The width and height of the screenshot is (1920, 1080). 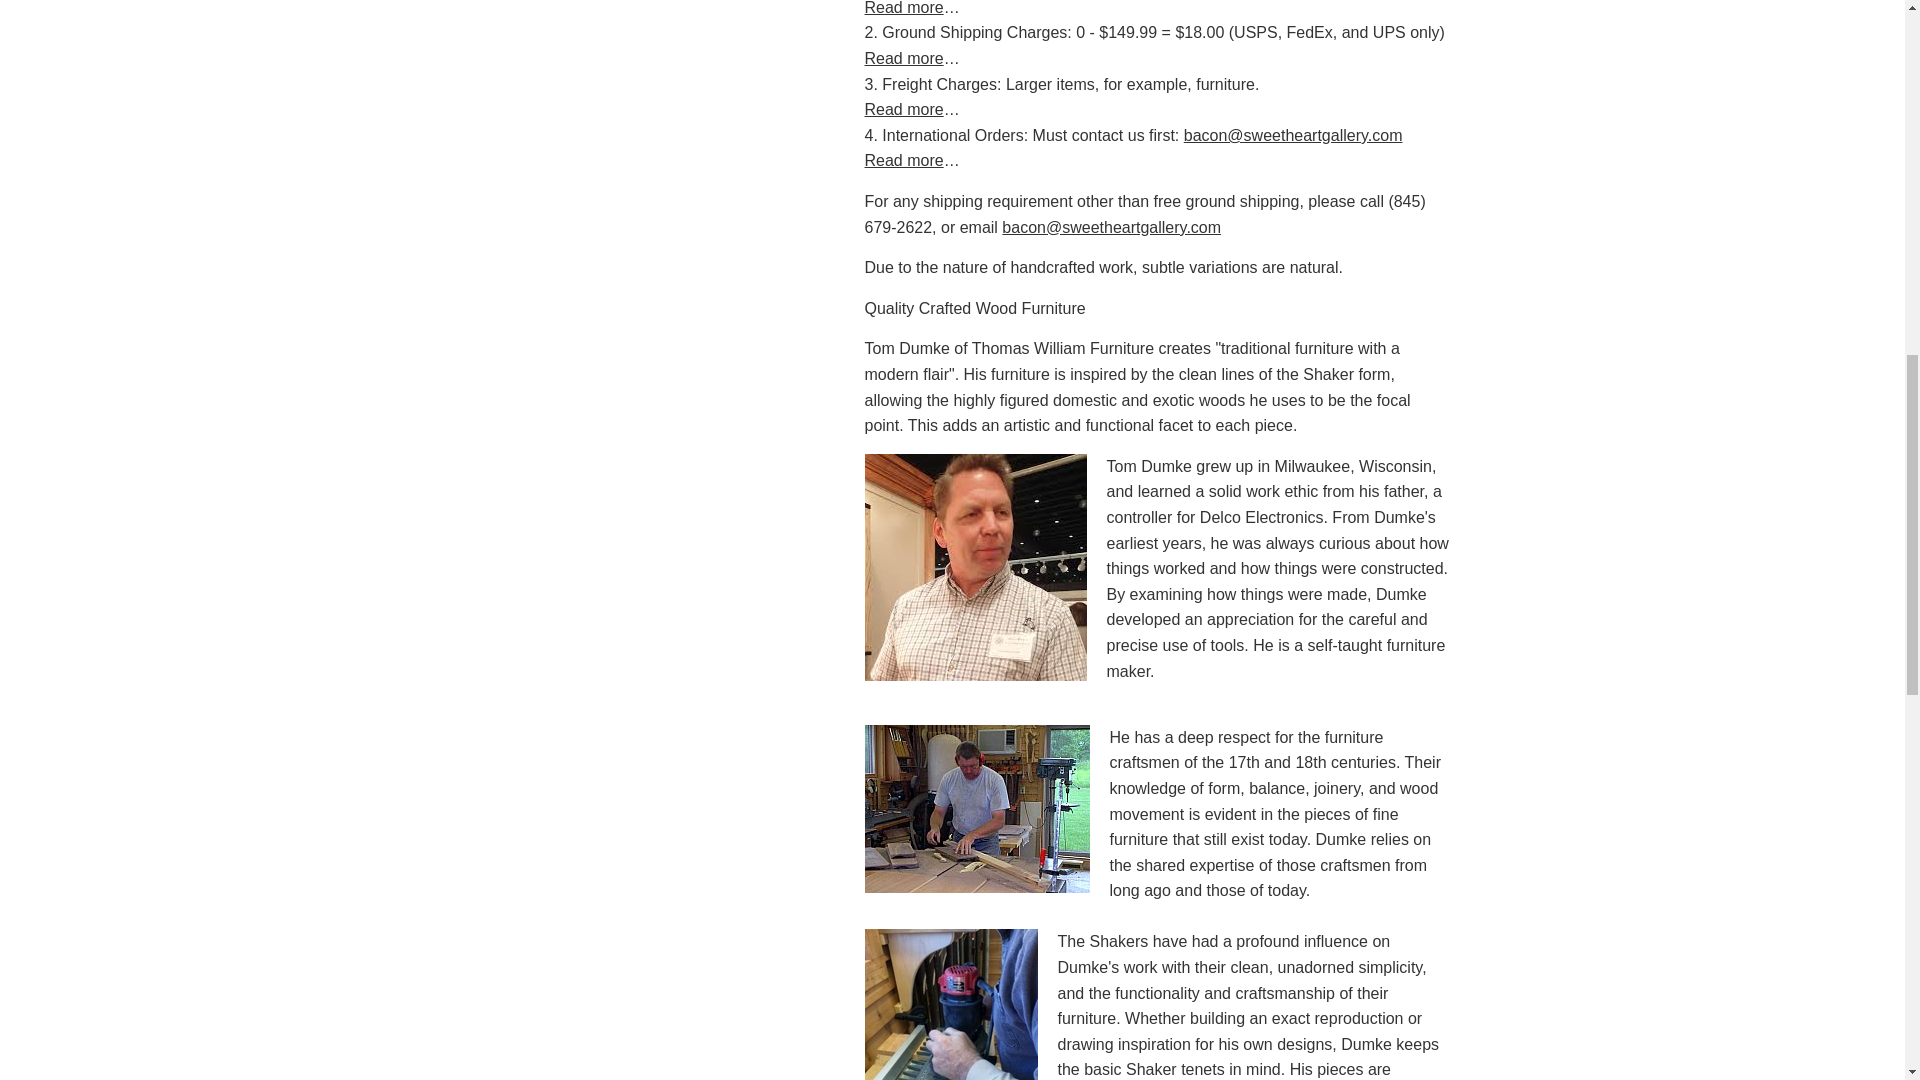 What do you see at coordinates (903, 160) in the screenshot?
I see `Shipping Policy` at bounding box center [903, 160].